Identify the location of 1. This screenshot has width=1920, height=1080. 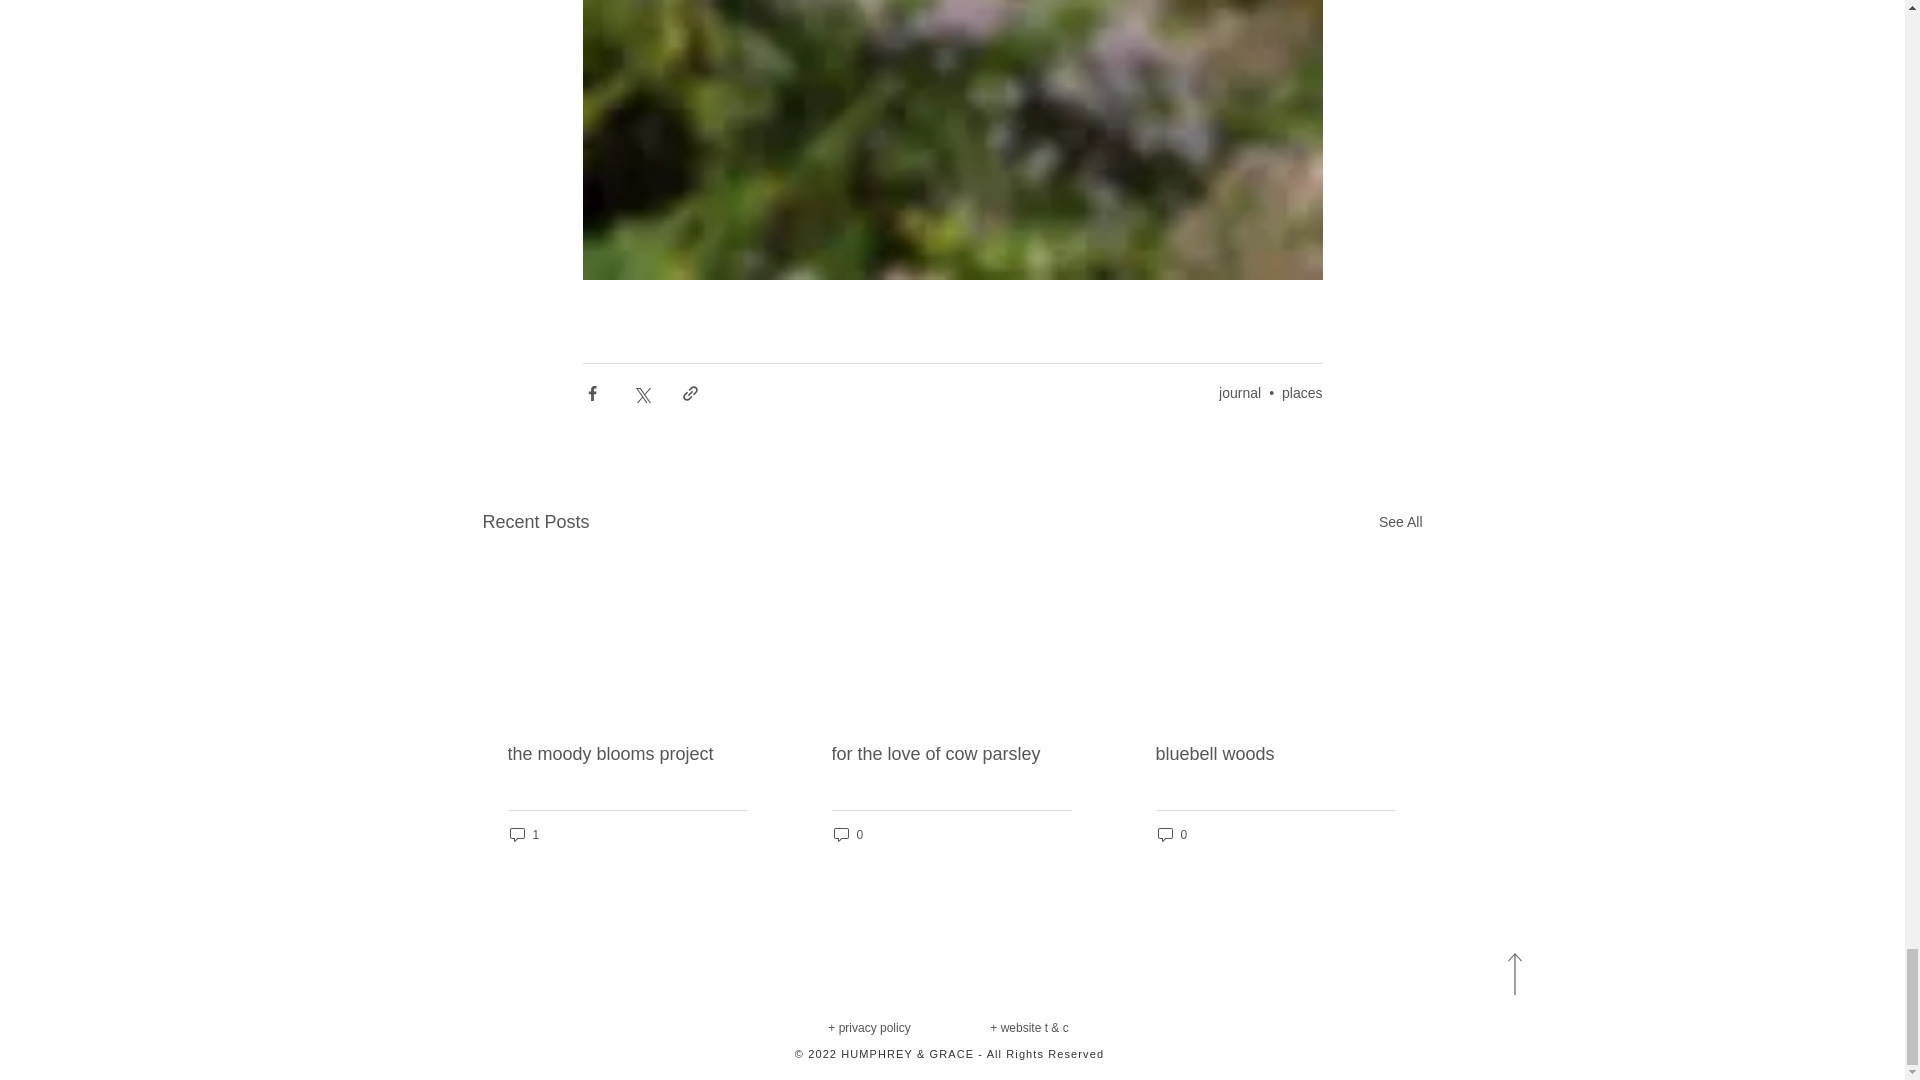
(524, 834).